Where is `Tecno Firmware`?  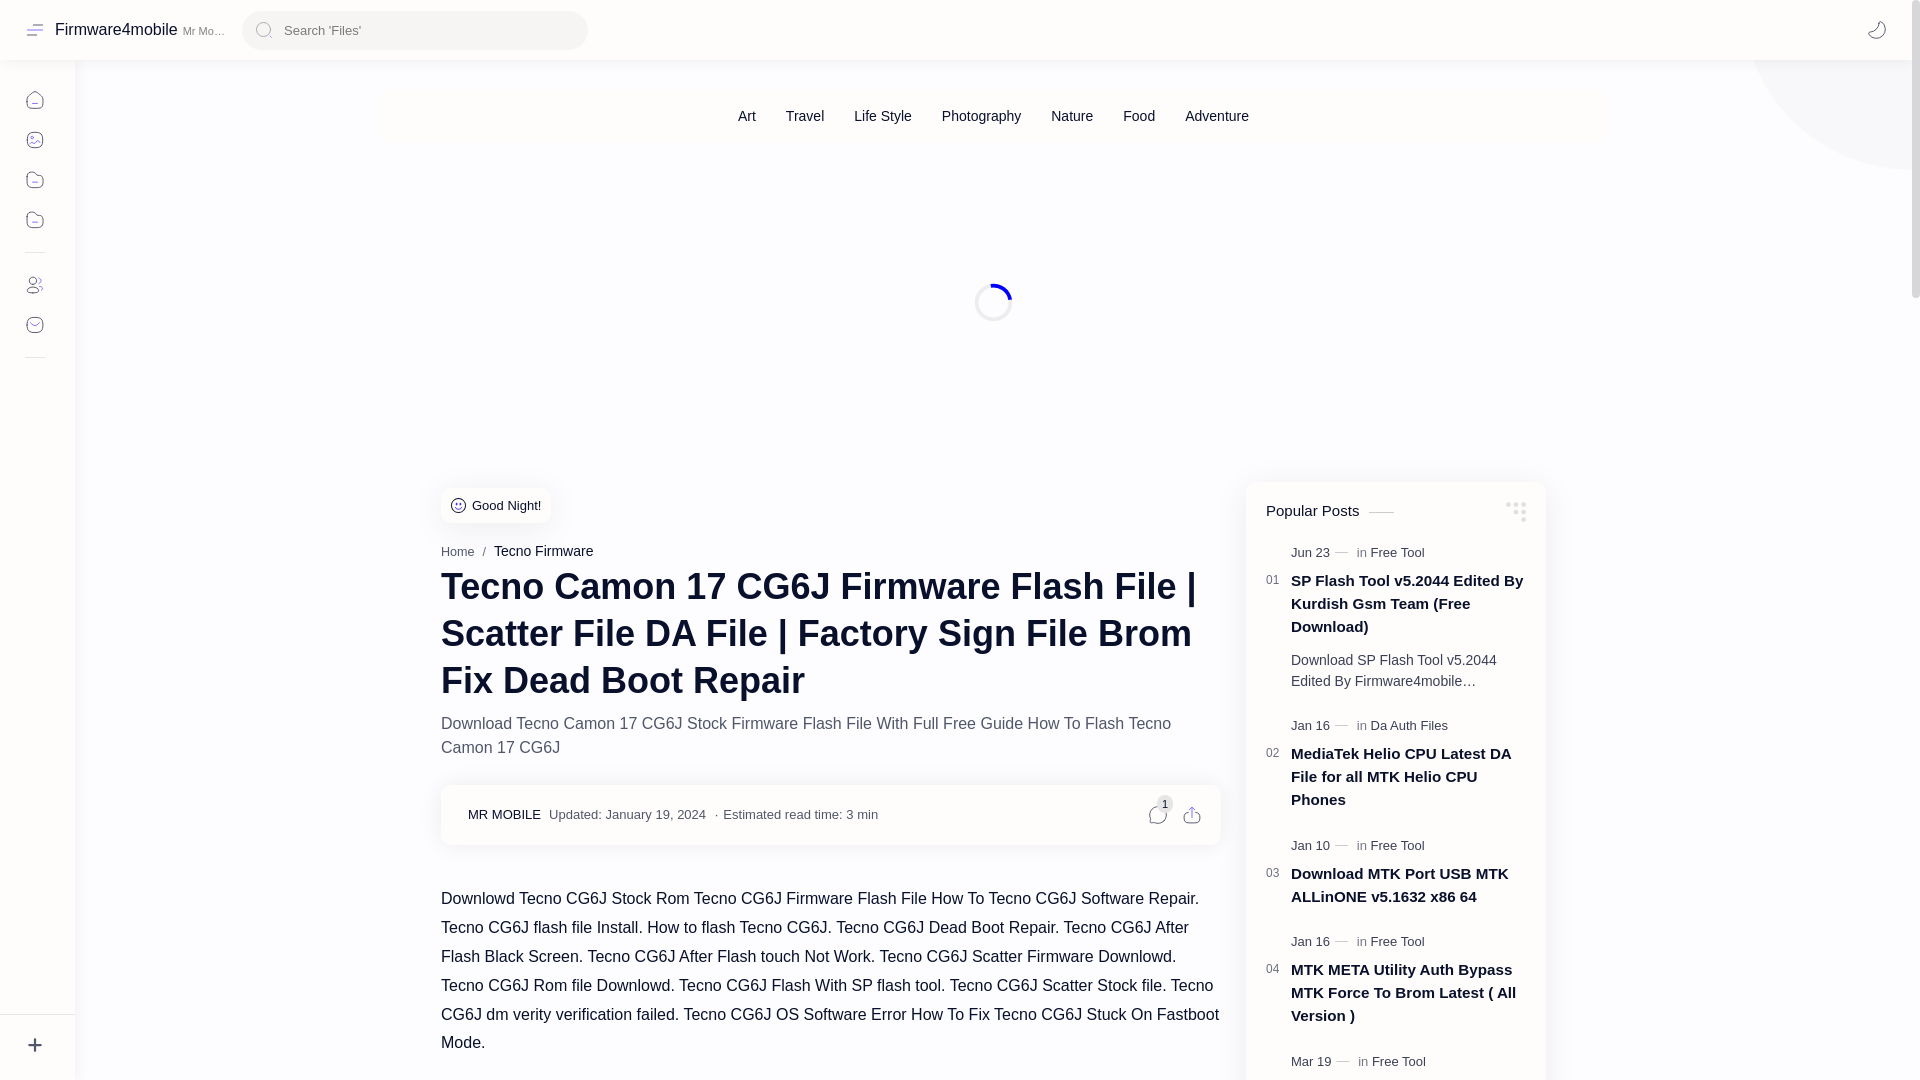
Tecno Firmware is located at coordinates (543, 551).